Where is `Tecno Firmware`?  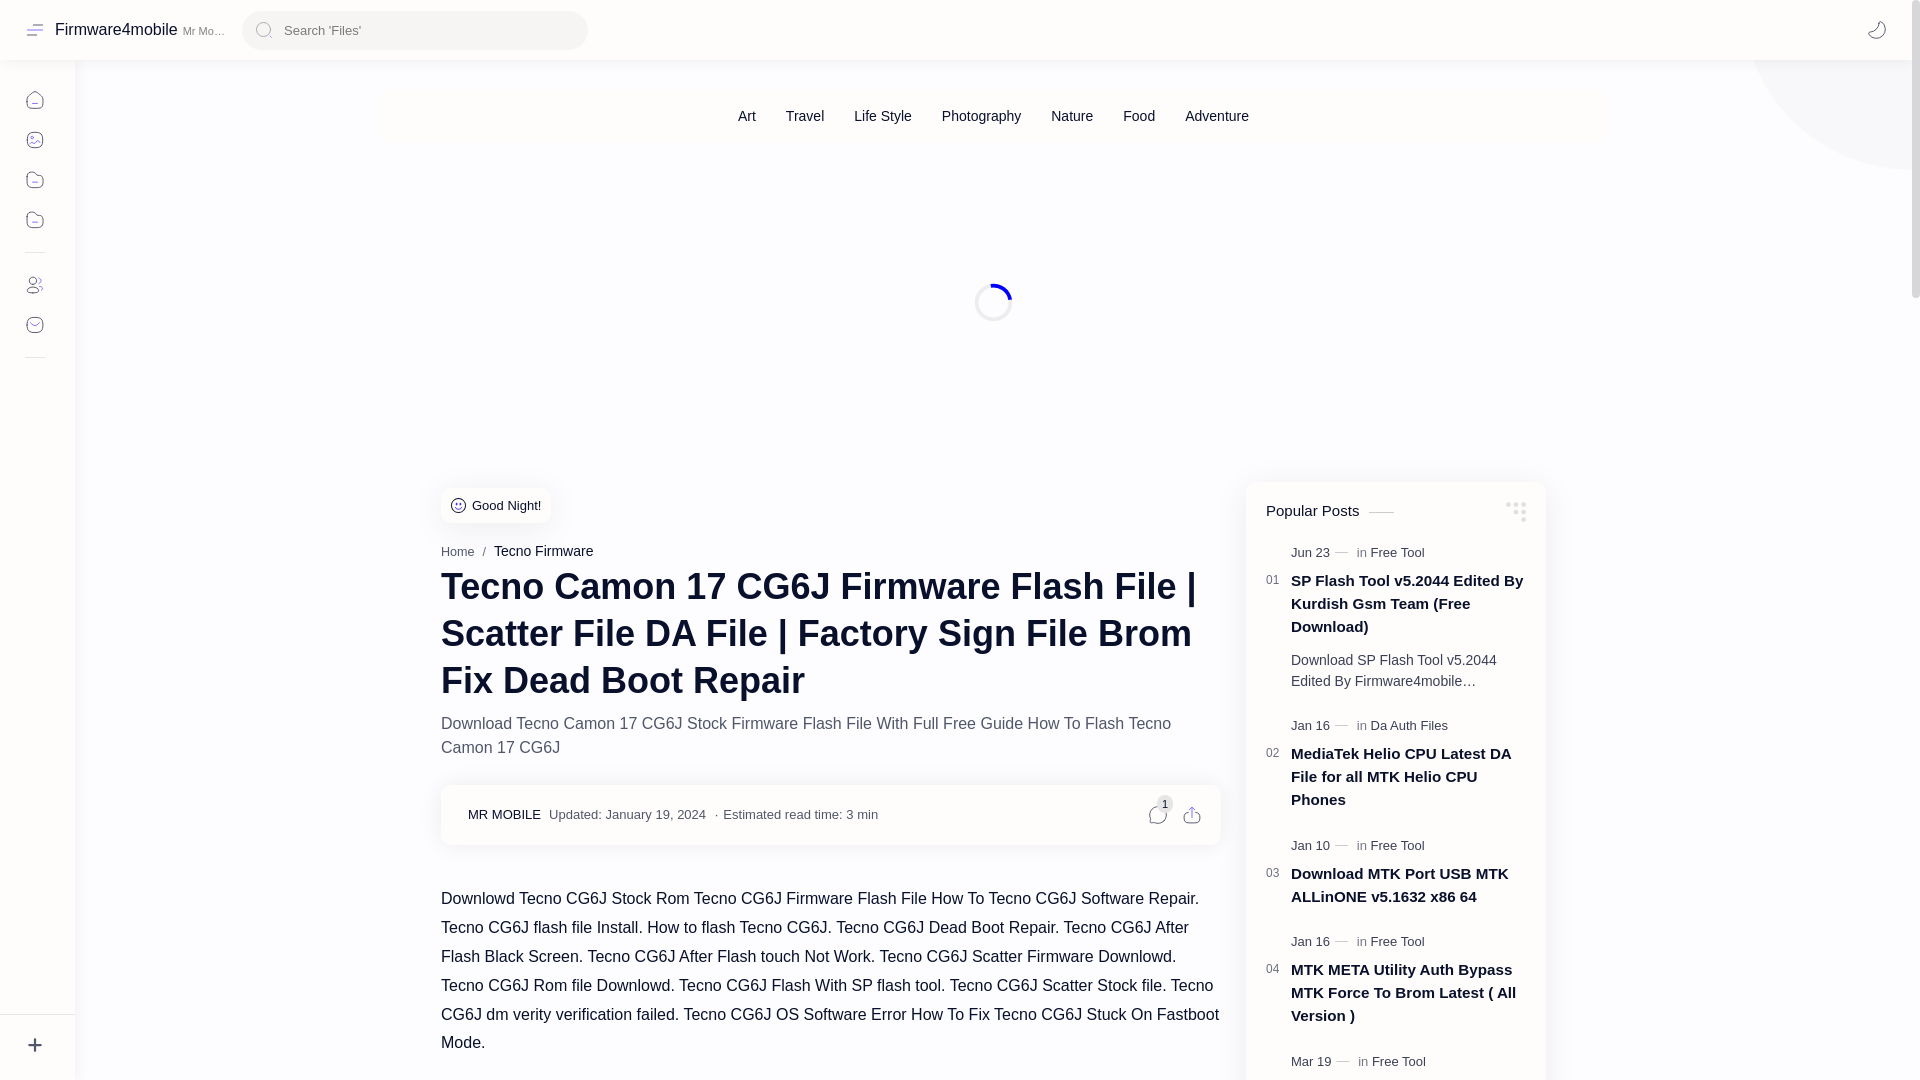
Tecno Firmware is located at coordinates (543, 551).